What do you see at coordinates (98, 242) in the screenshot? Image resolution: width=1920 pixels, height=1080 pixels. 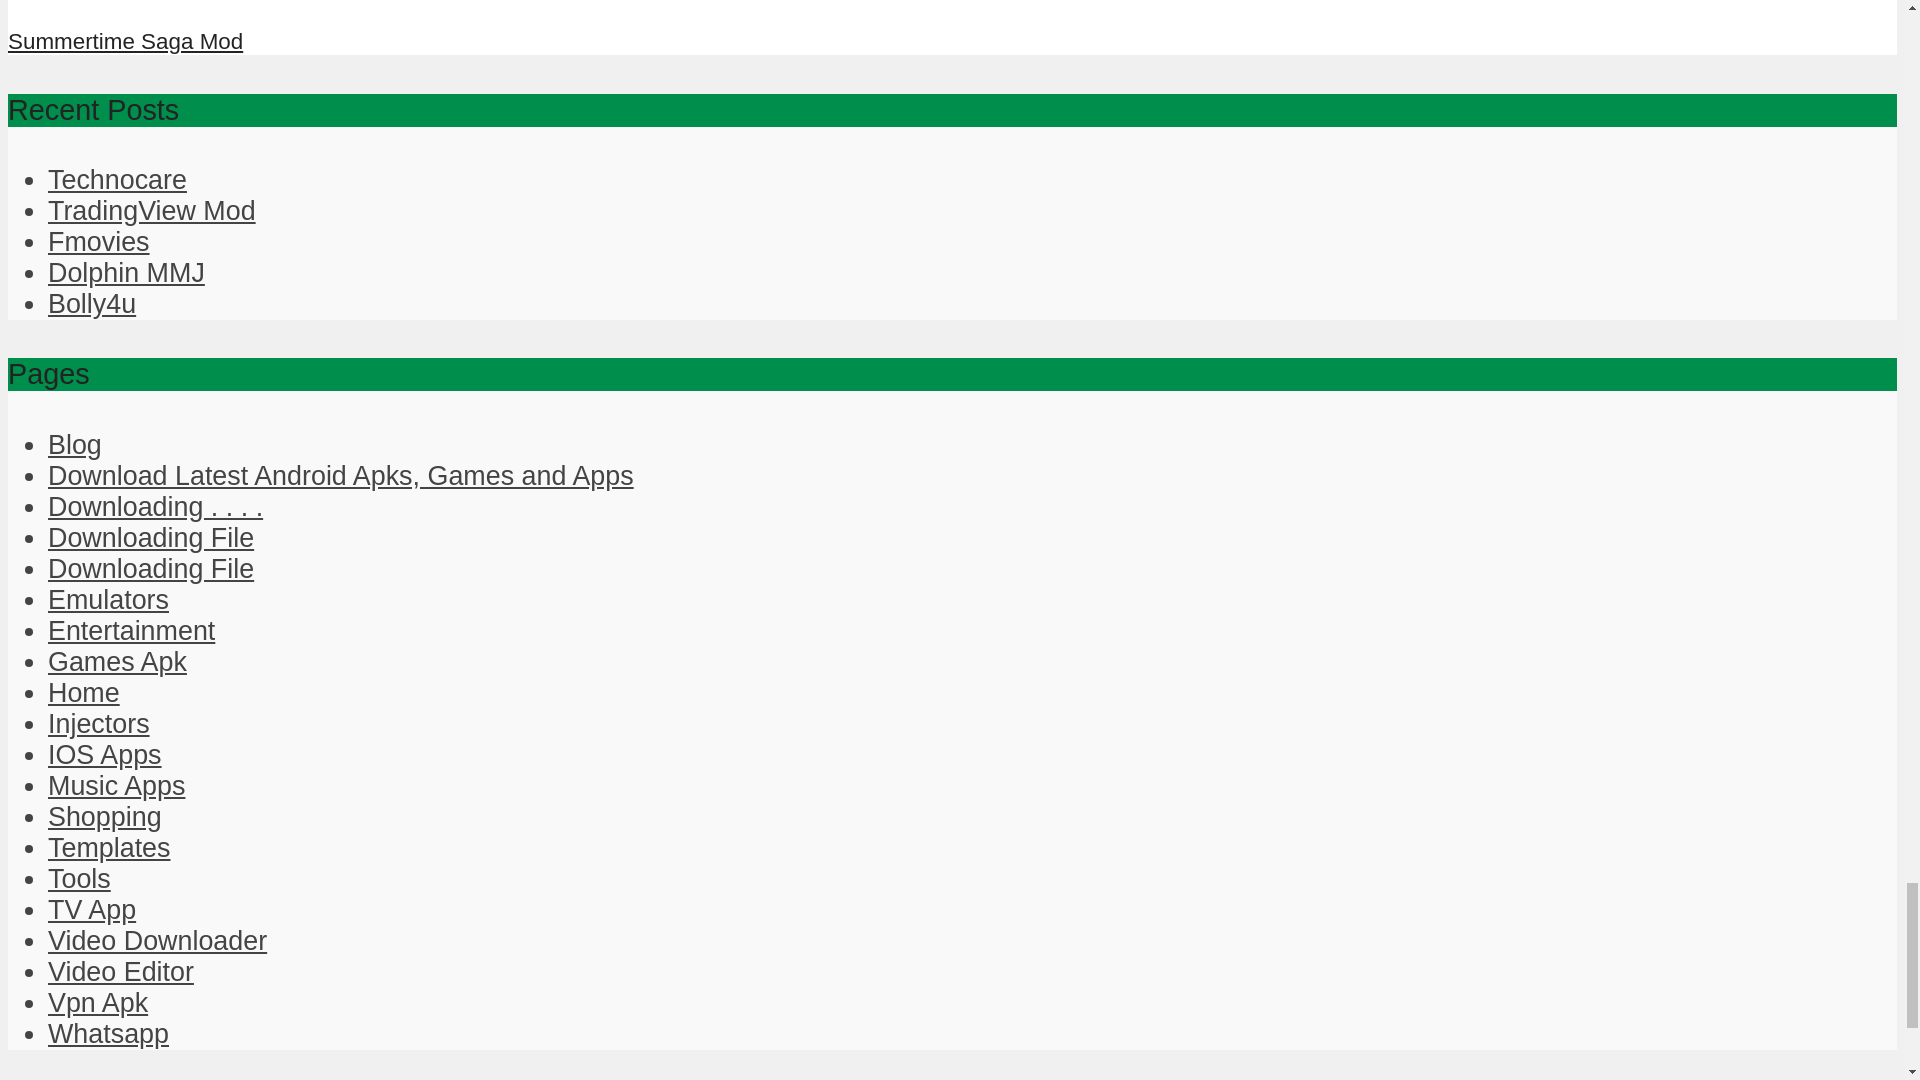 I see `Fmovies` at bounding box center [98, 242].